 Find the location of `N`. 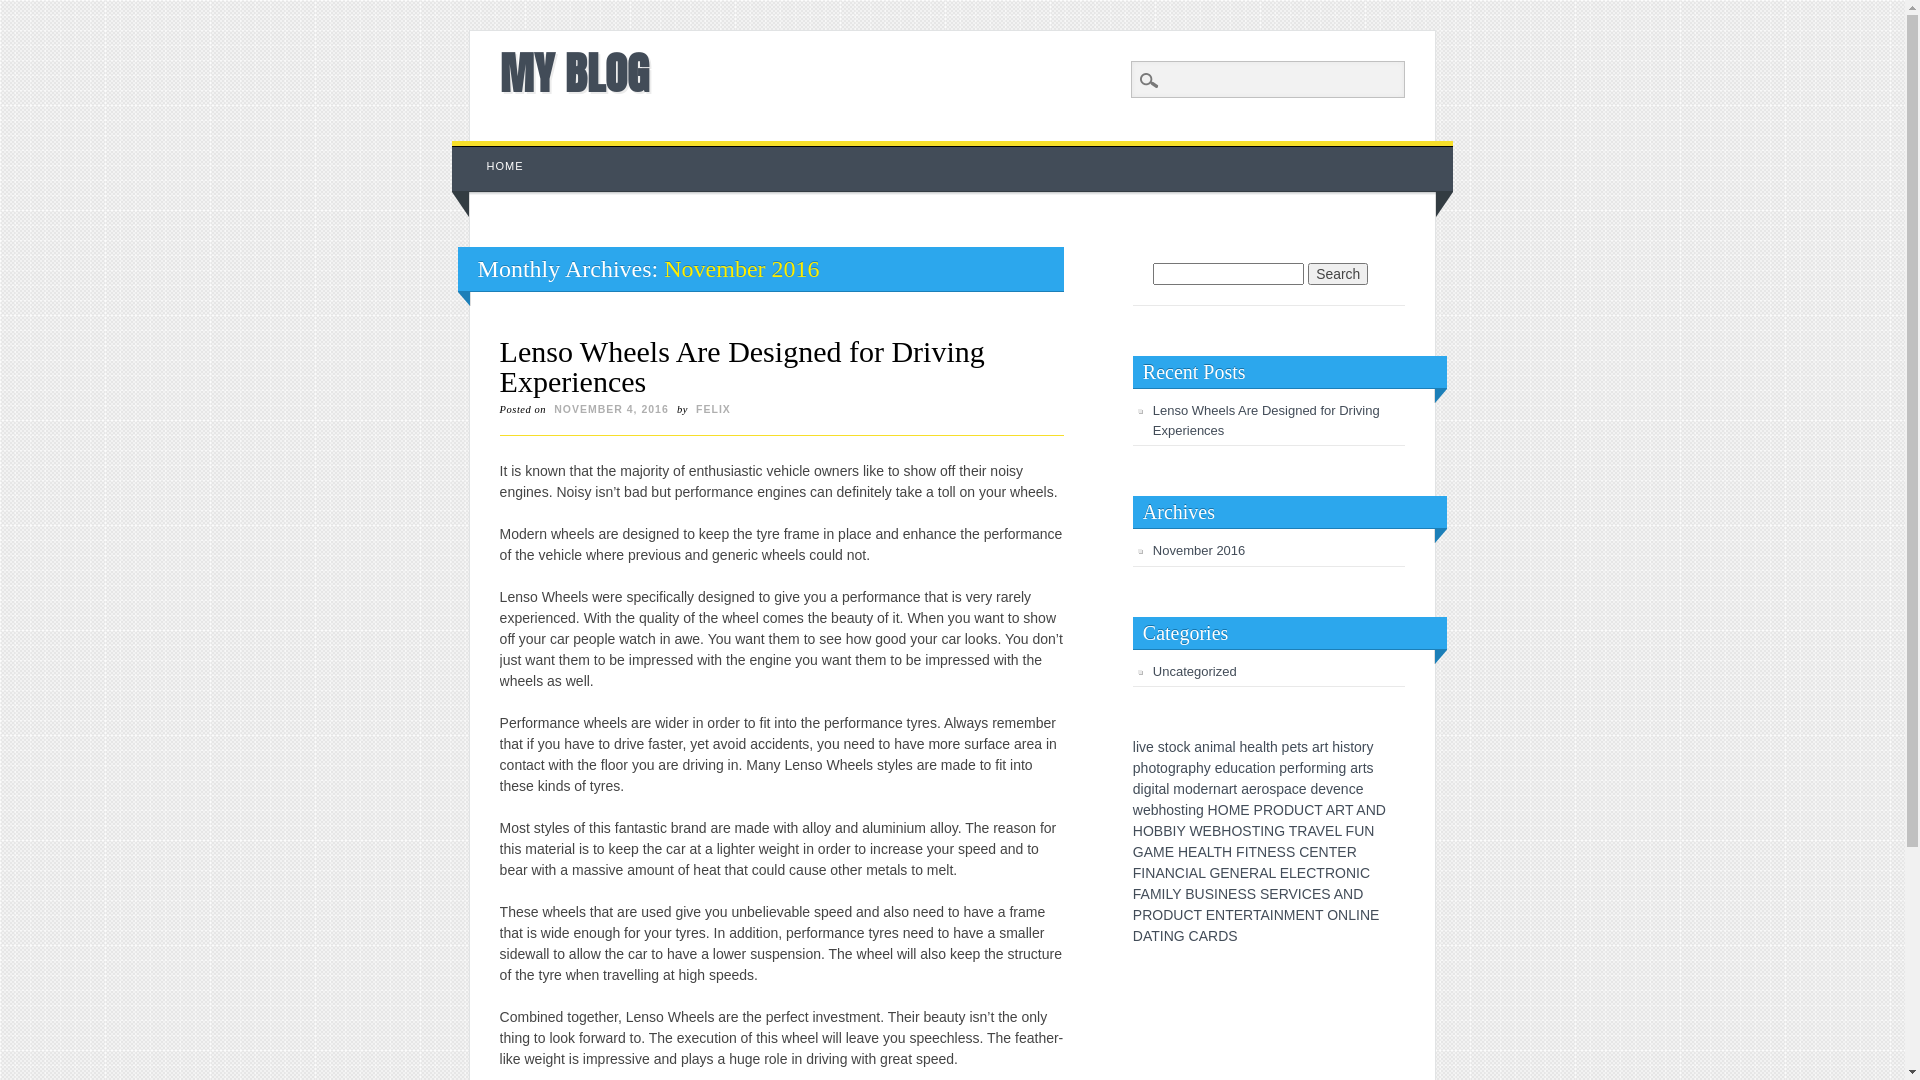

N is located at coordinates (1351, 873).